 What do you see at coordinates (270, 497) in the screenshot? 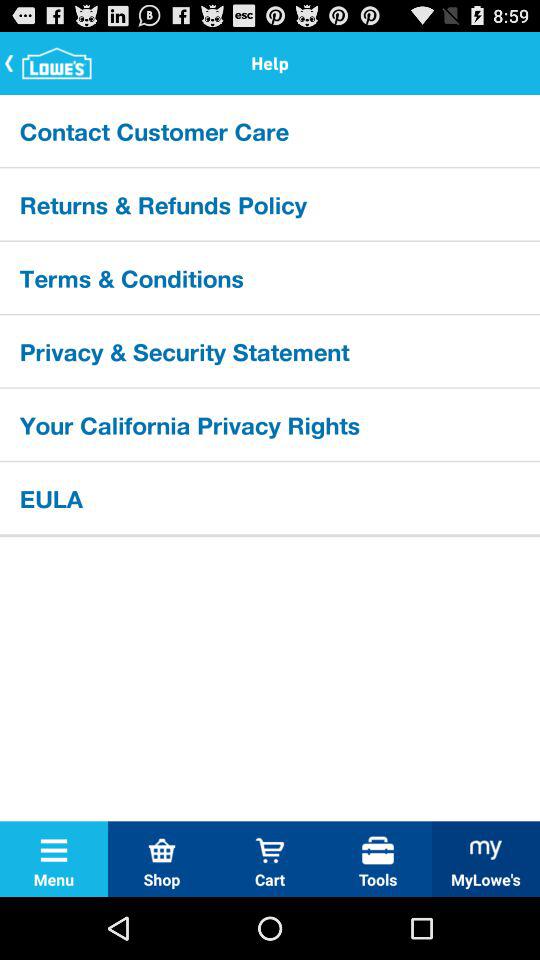
I see `swipe to eula icon` at bounding box center [270, 497].